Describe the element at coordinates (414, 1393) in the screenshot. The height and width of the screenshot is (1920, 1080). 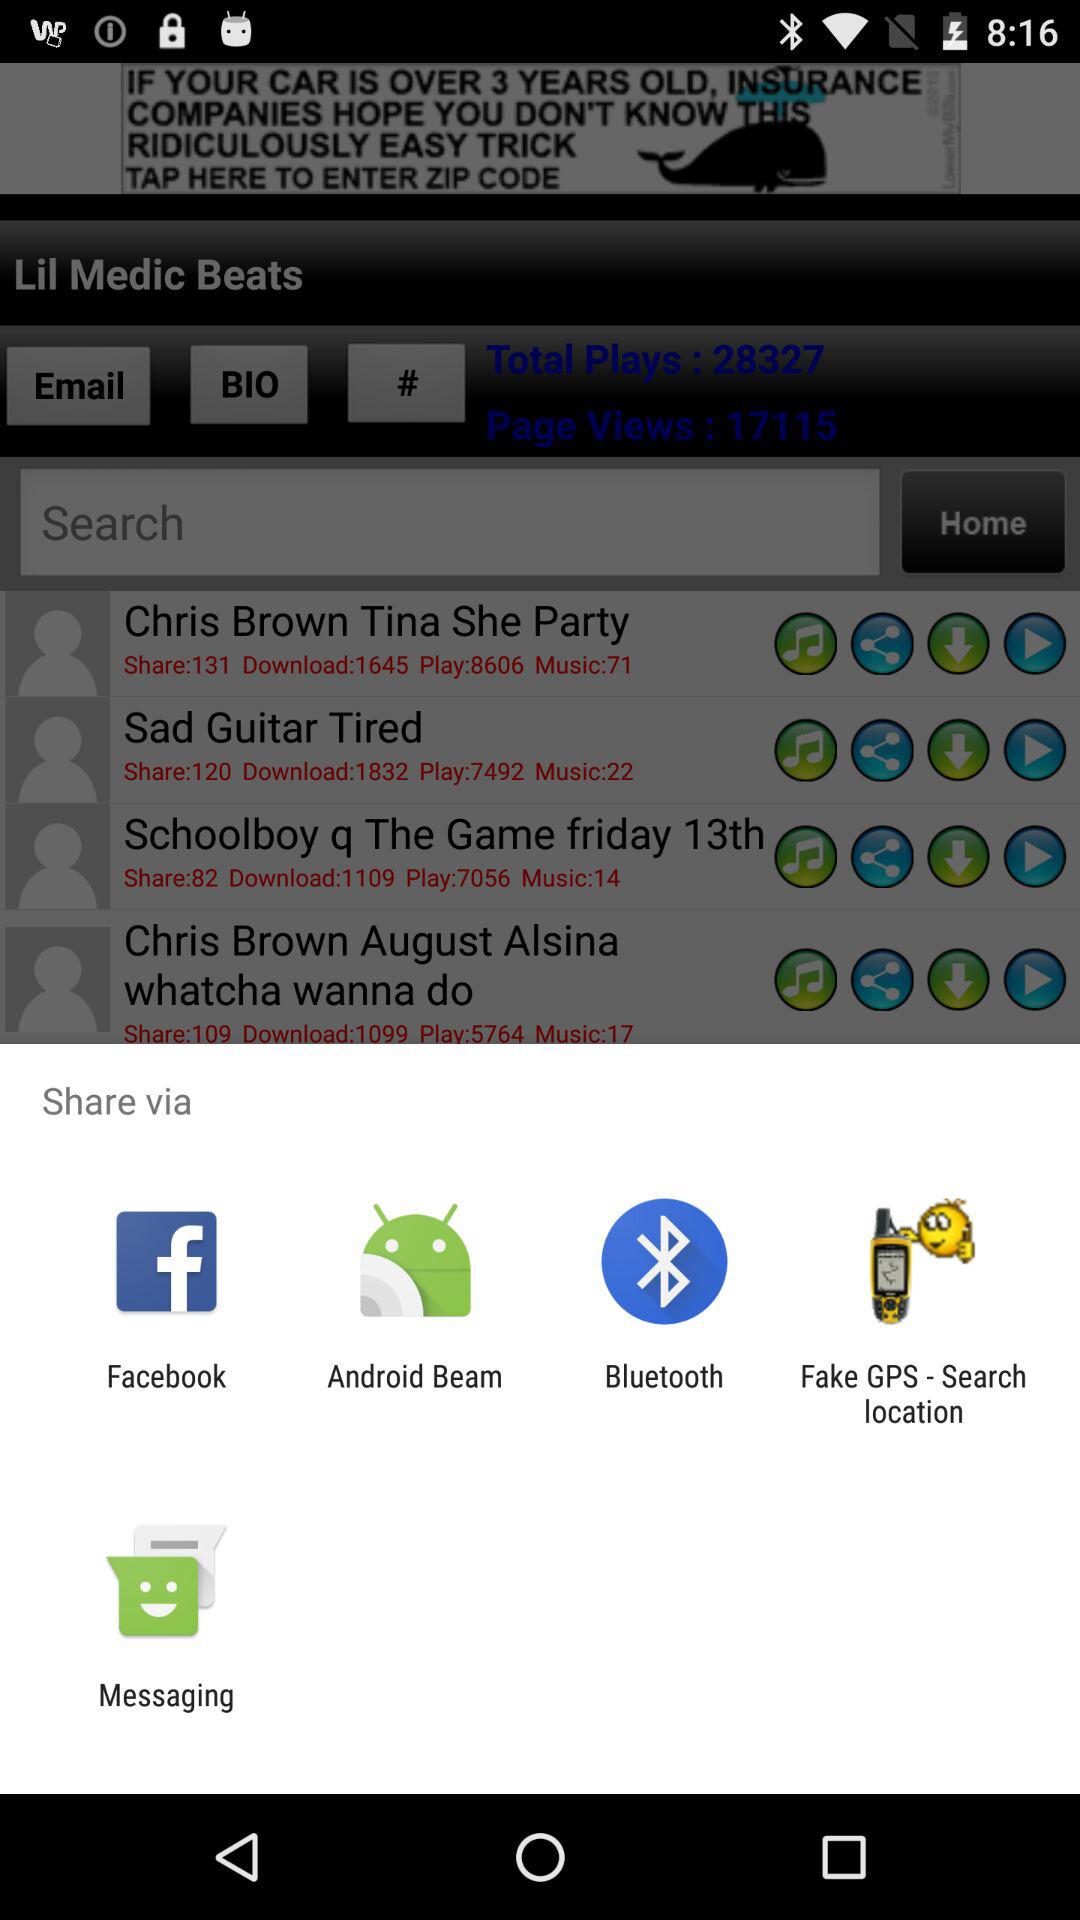
I see `turn on item to the left of the bluetooth` at that location.